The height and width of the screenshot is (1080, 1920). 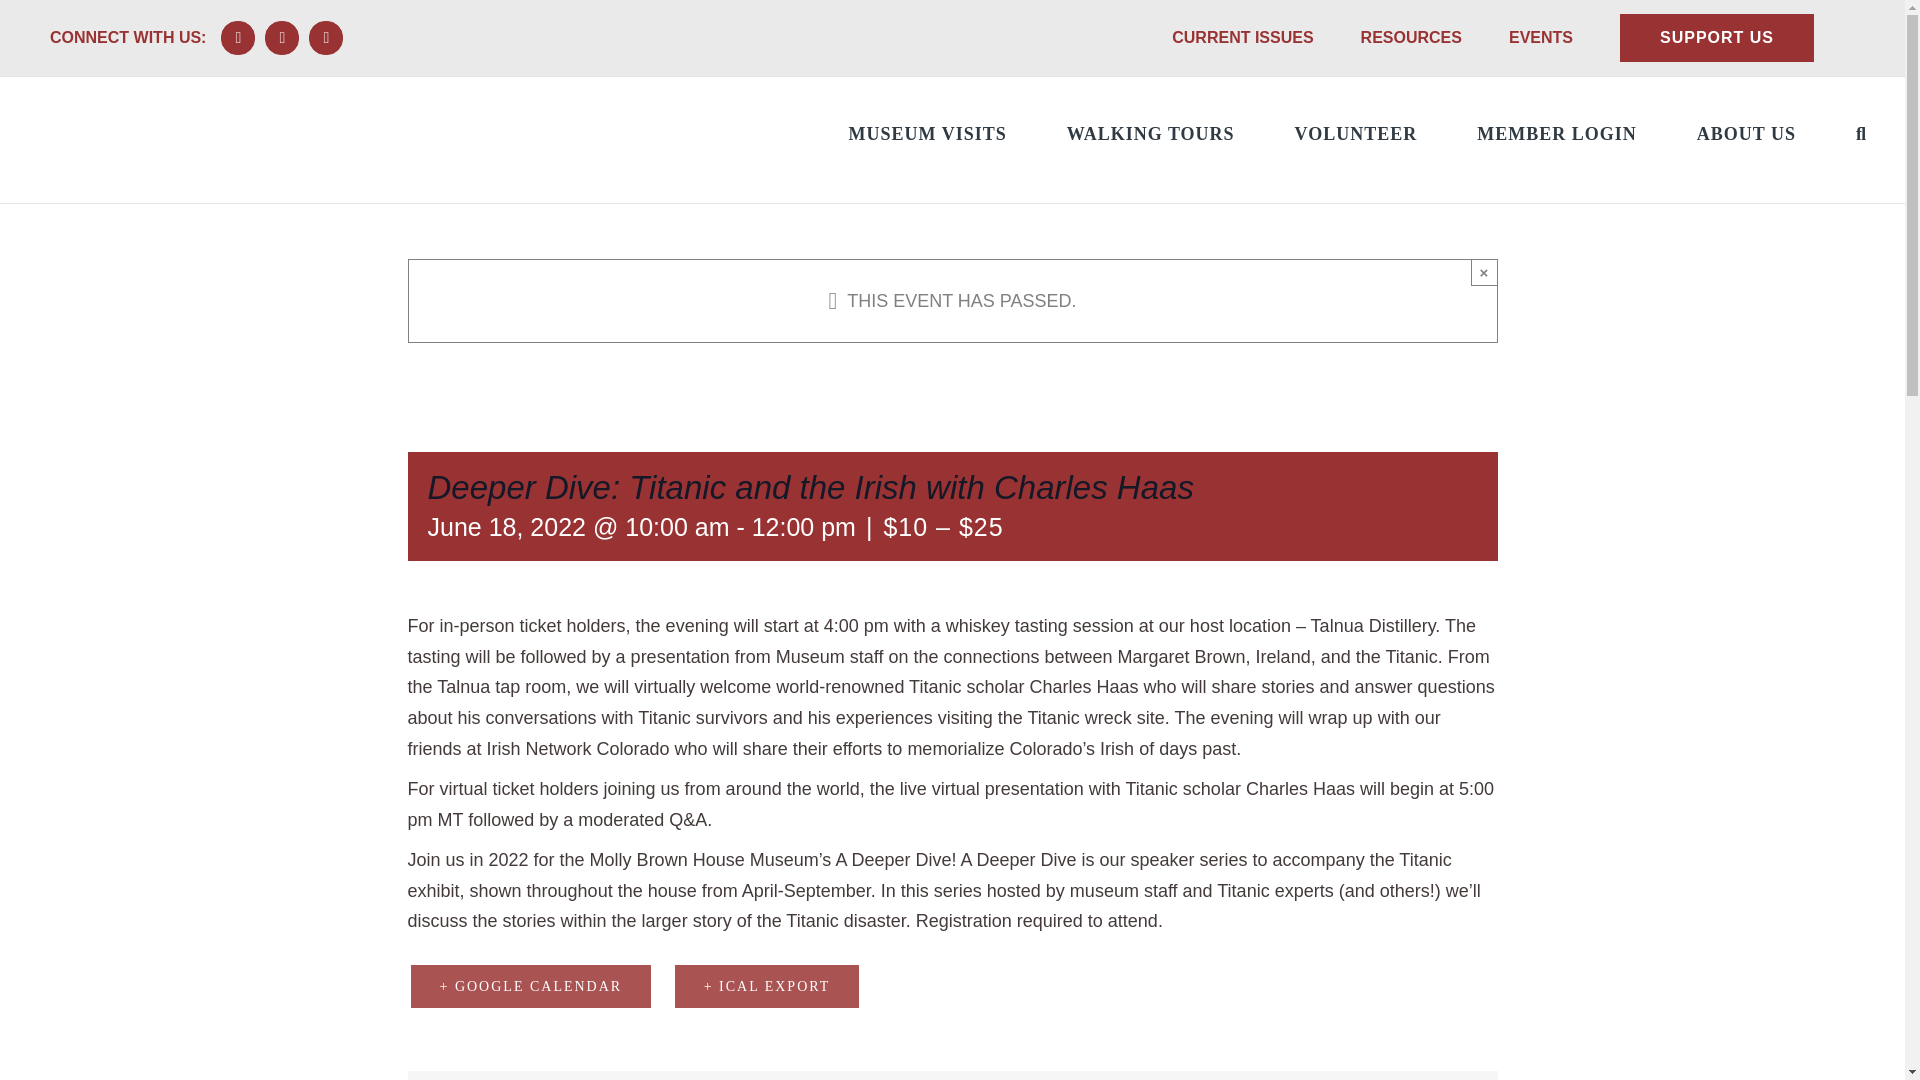 What do you see at coordinates (1242, 38) in the screenshot?
I see `CURRENT ISSUES` at bounding box center [1242, 38].